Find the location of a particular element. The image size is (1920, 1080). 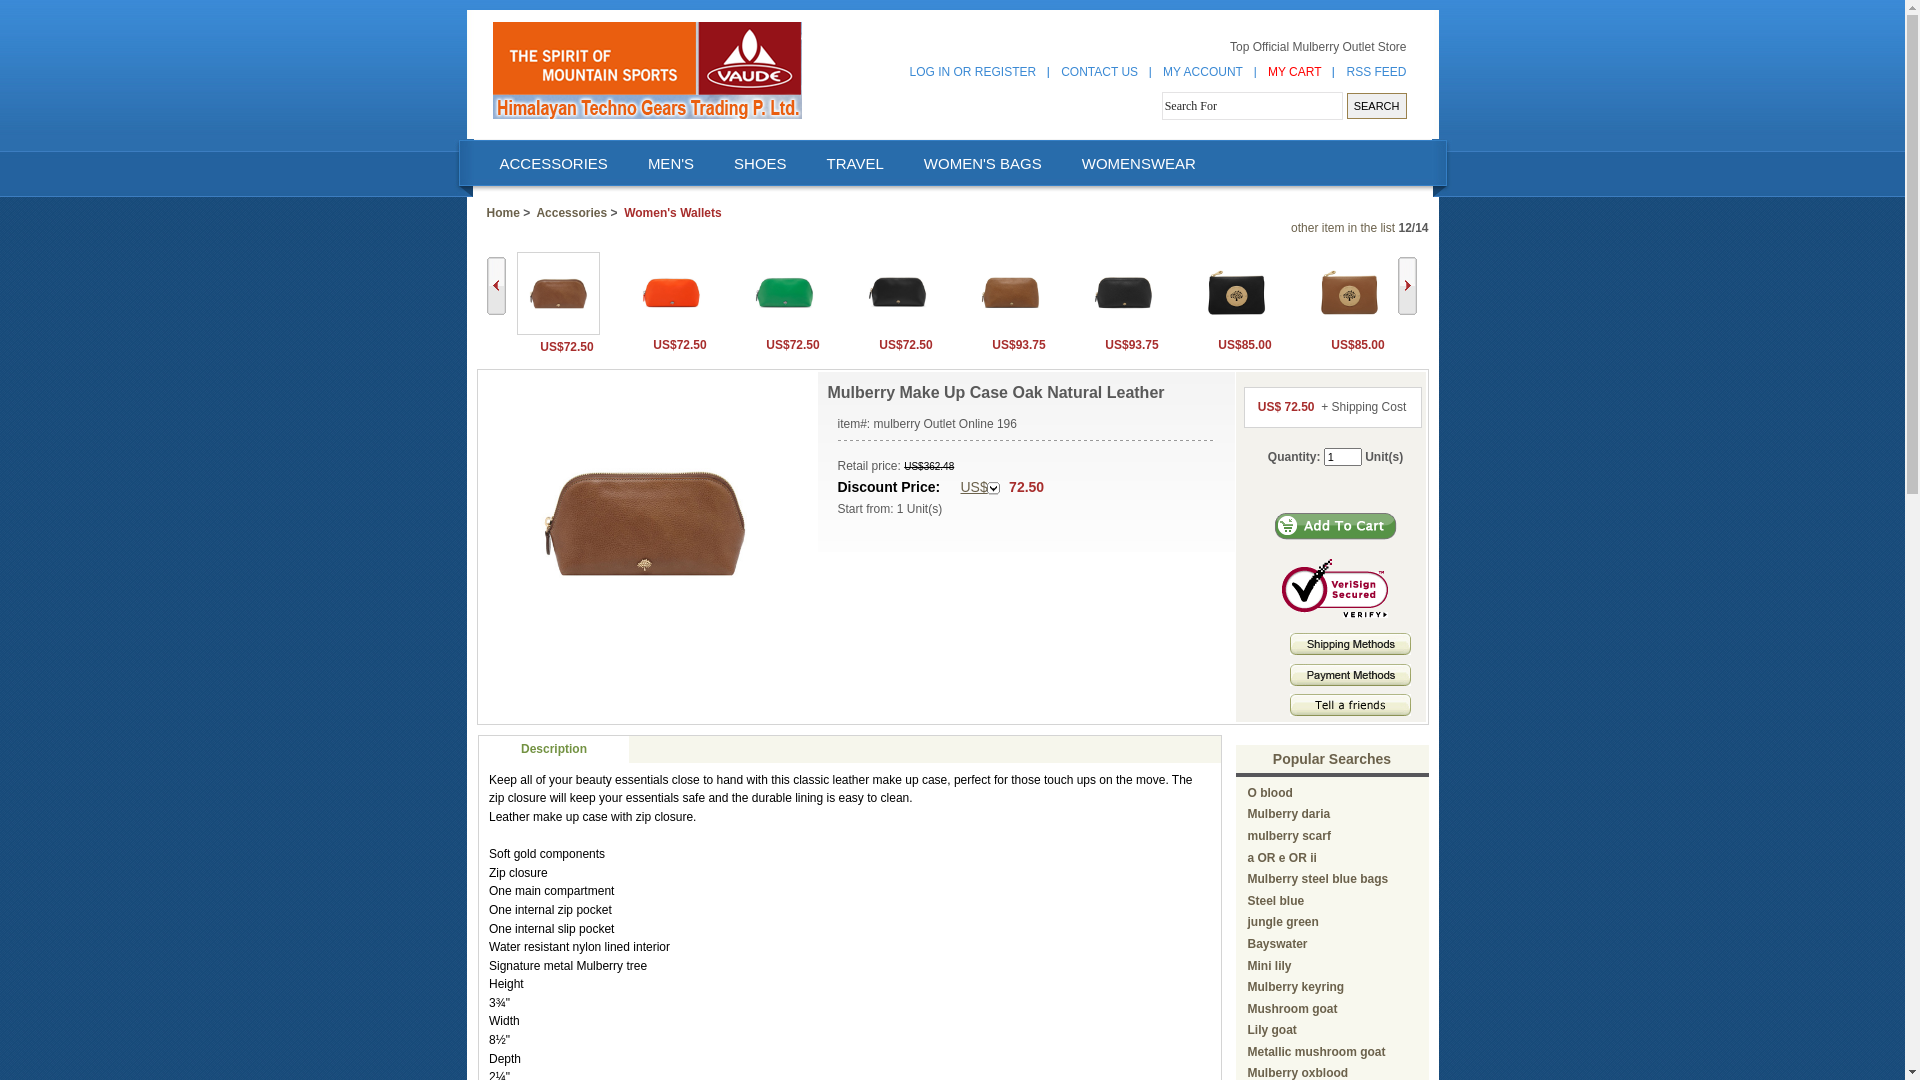

WOMEN'S BAGS is located at coordinates (982, 164).